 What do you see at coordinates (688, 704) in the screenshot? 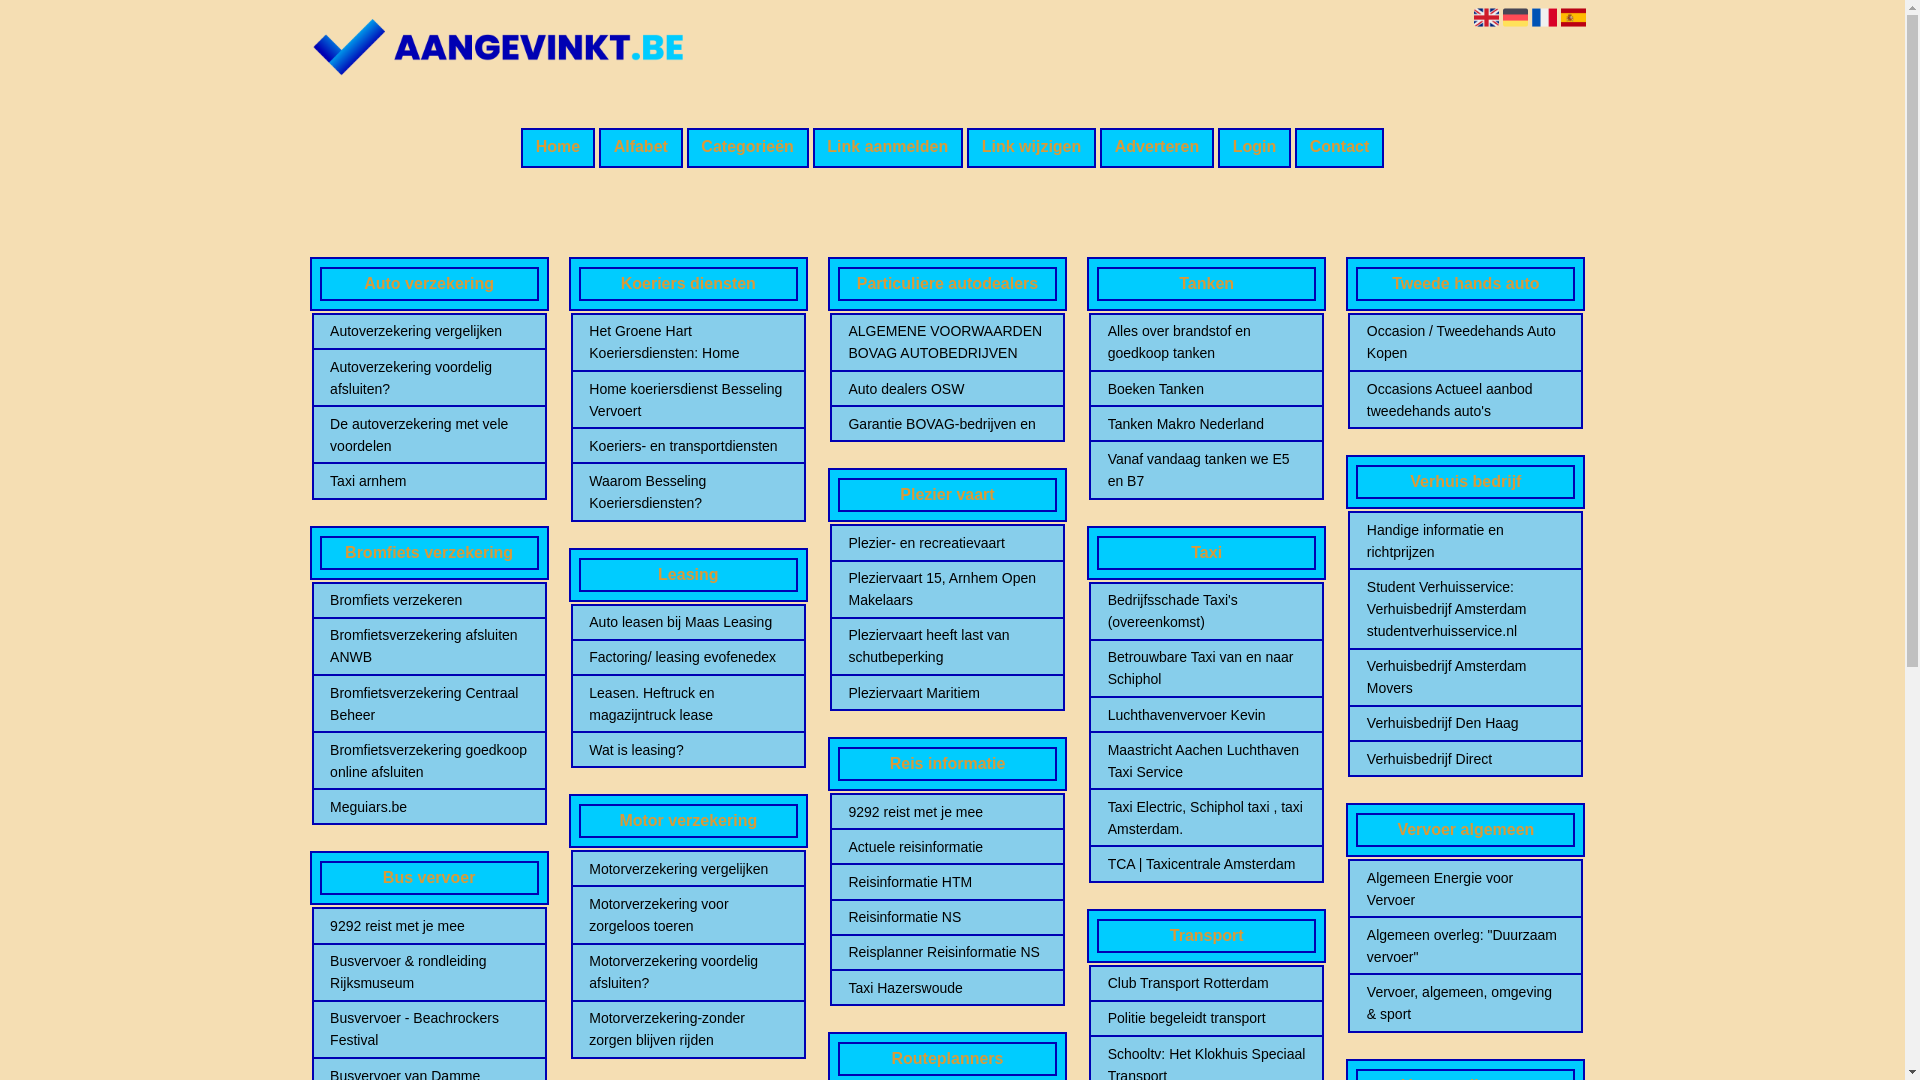
I see `Leasen. Heftruck en magazijntruck lease` at bounding box center [688, 704].